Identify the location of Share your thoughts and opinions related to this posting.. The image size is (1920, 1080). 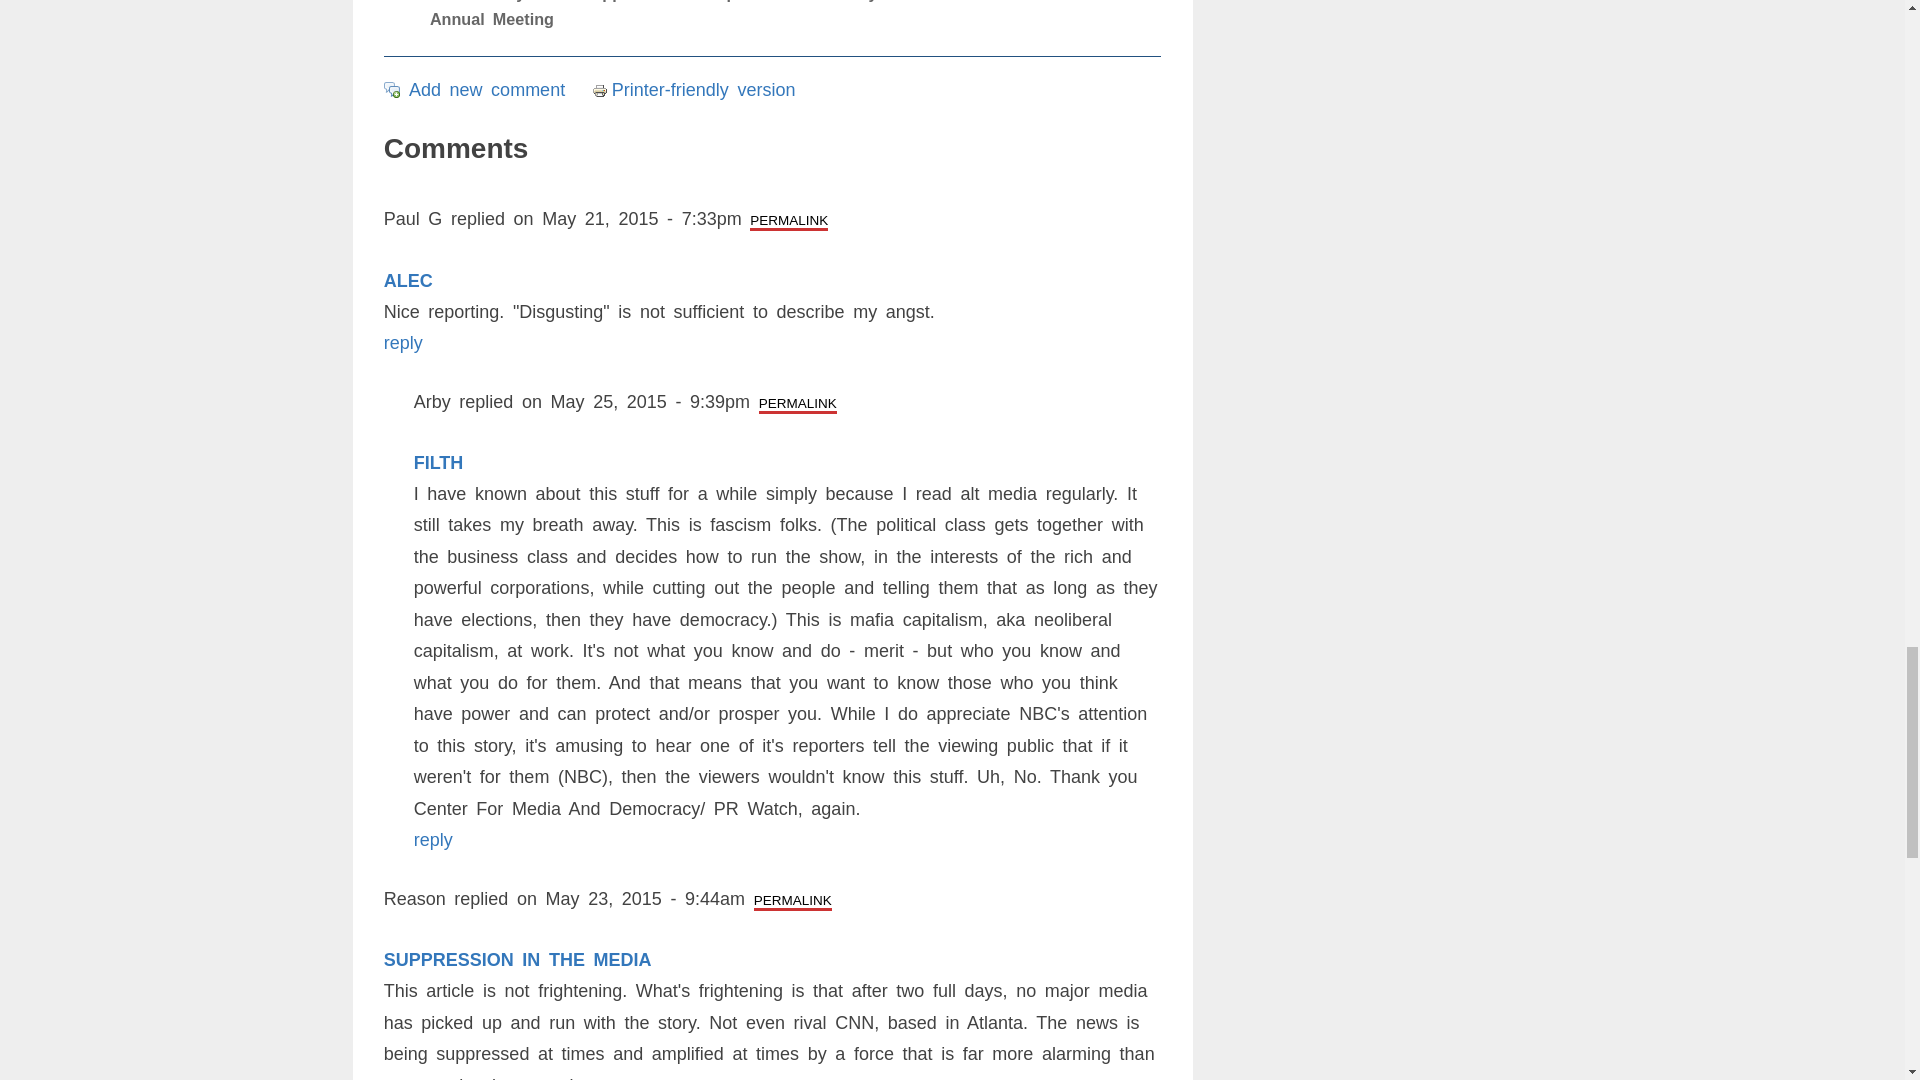
(486, 90).